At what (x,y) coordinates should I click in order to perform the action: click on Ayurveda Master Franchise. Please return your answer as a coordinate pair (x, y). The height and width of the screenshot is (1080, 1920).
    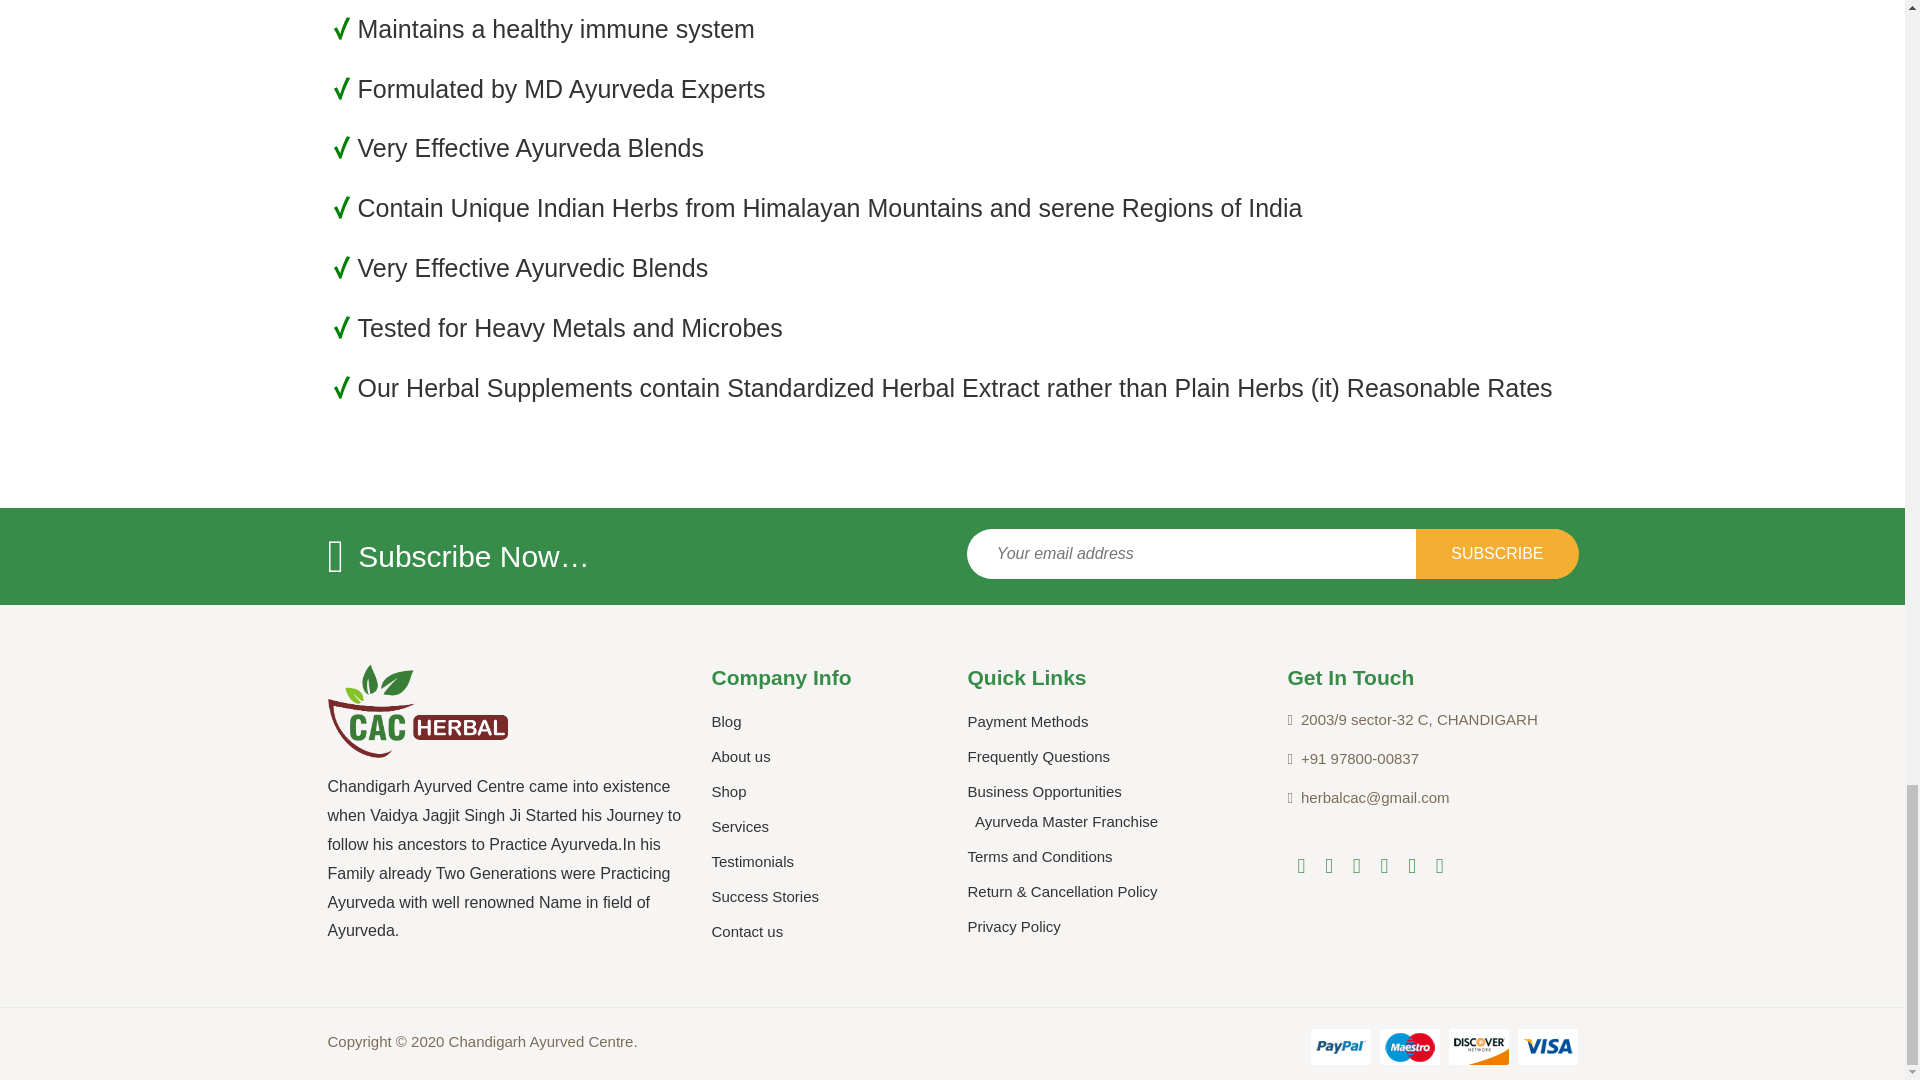
    Looking at the image, I should click on (1066, 822).